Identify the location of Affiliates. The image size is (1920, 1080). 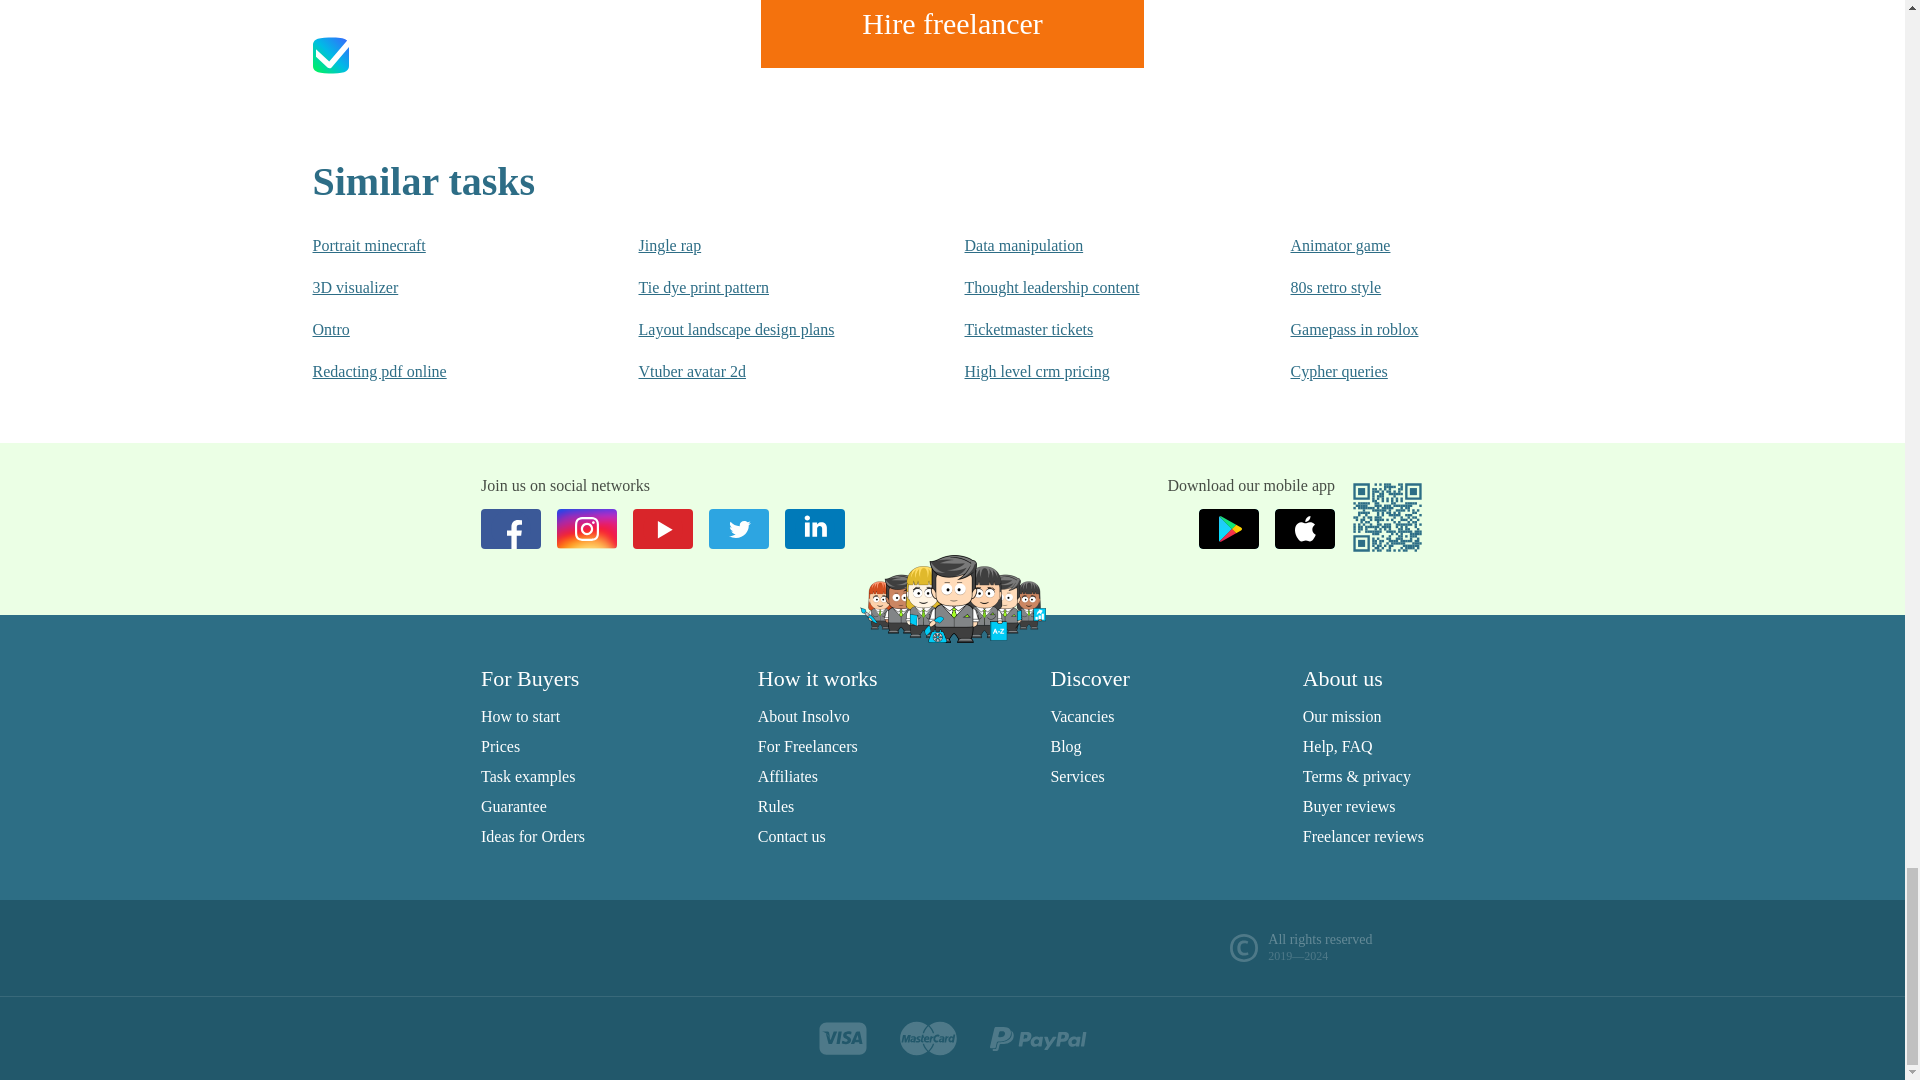
(788, 776).